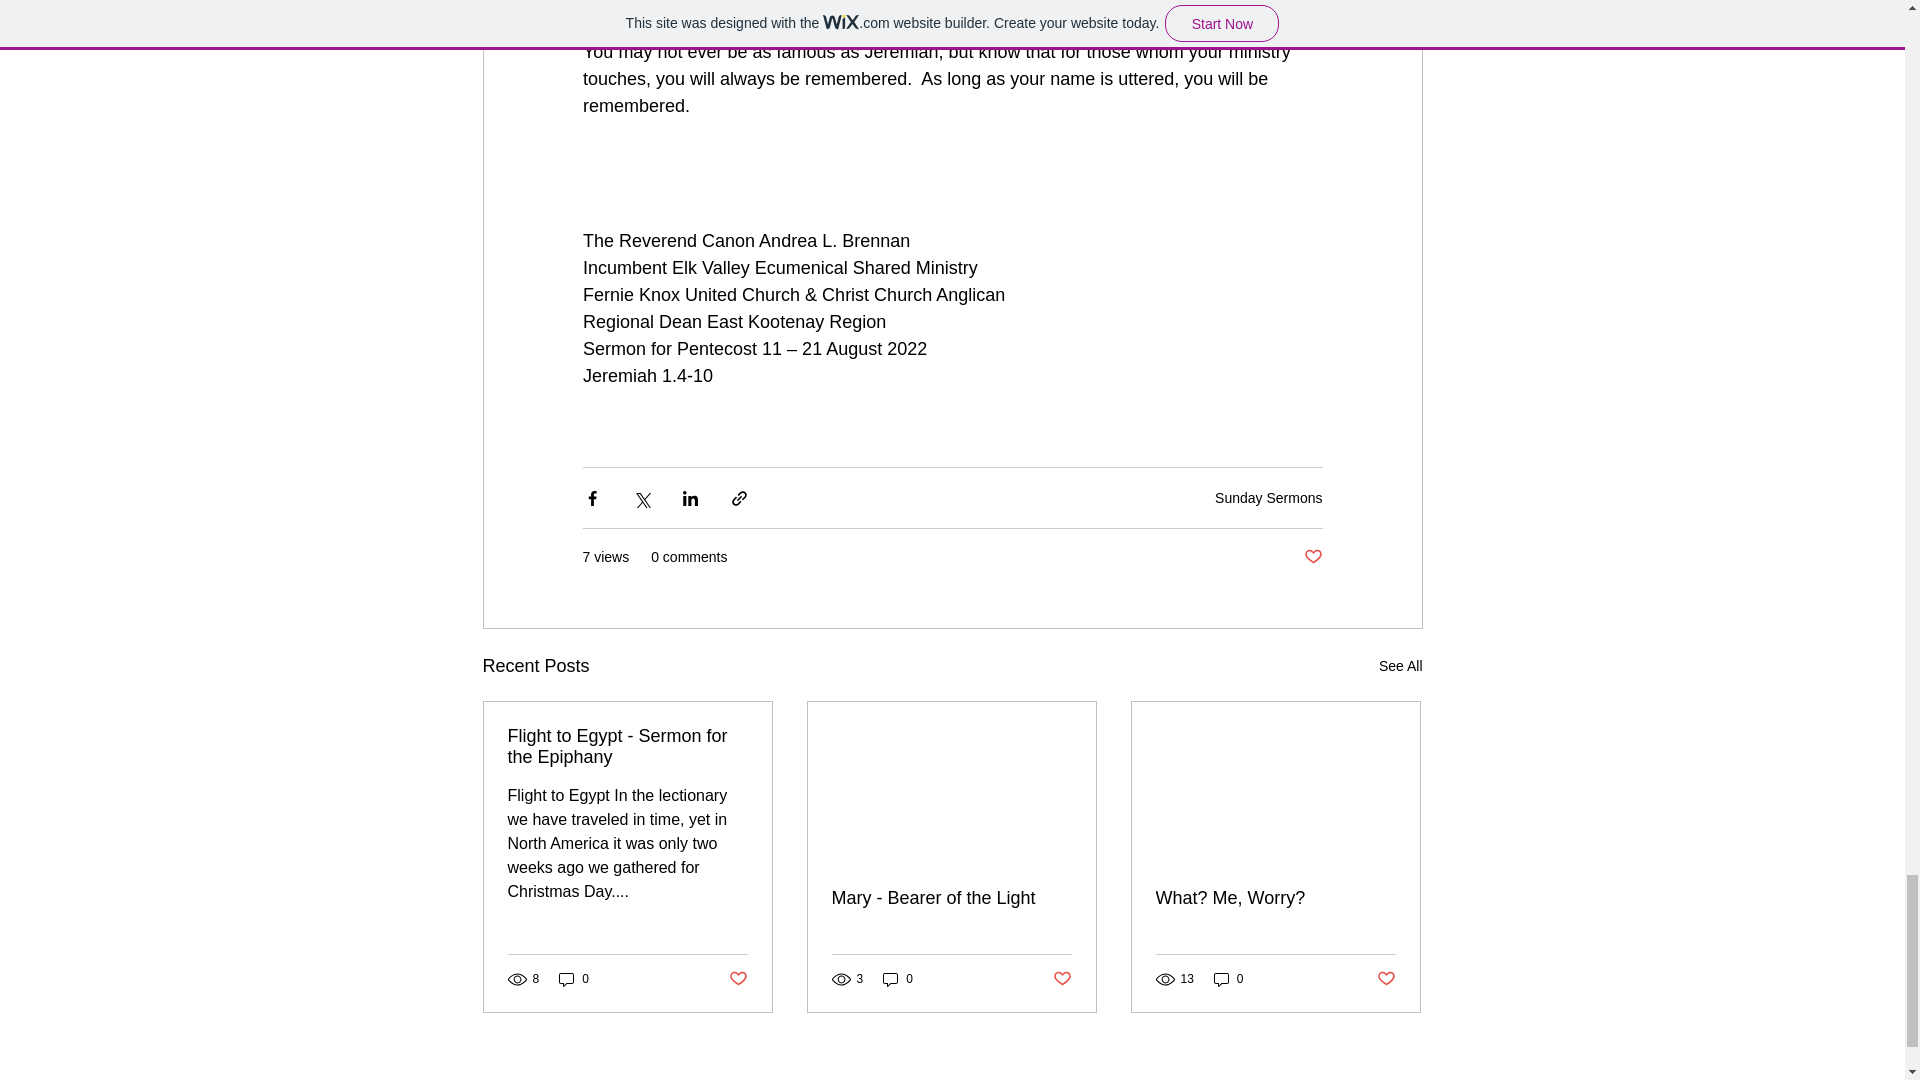  What do you see at coordinates (574, 979) in the screenshot?
I see `0` at bounding box center [574, 979].